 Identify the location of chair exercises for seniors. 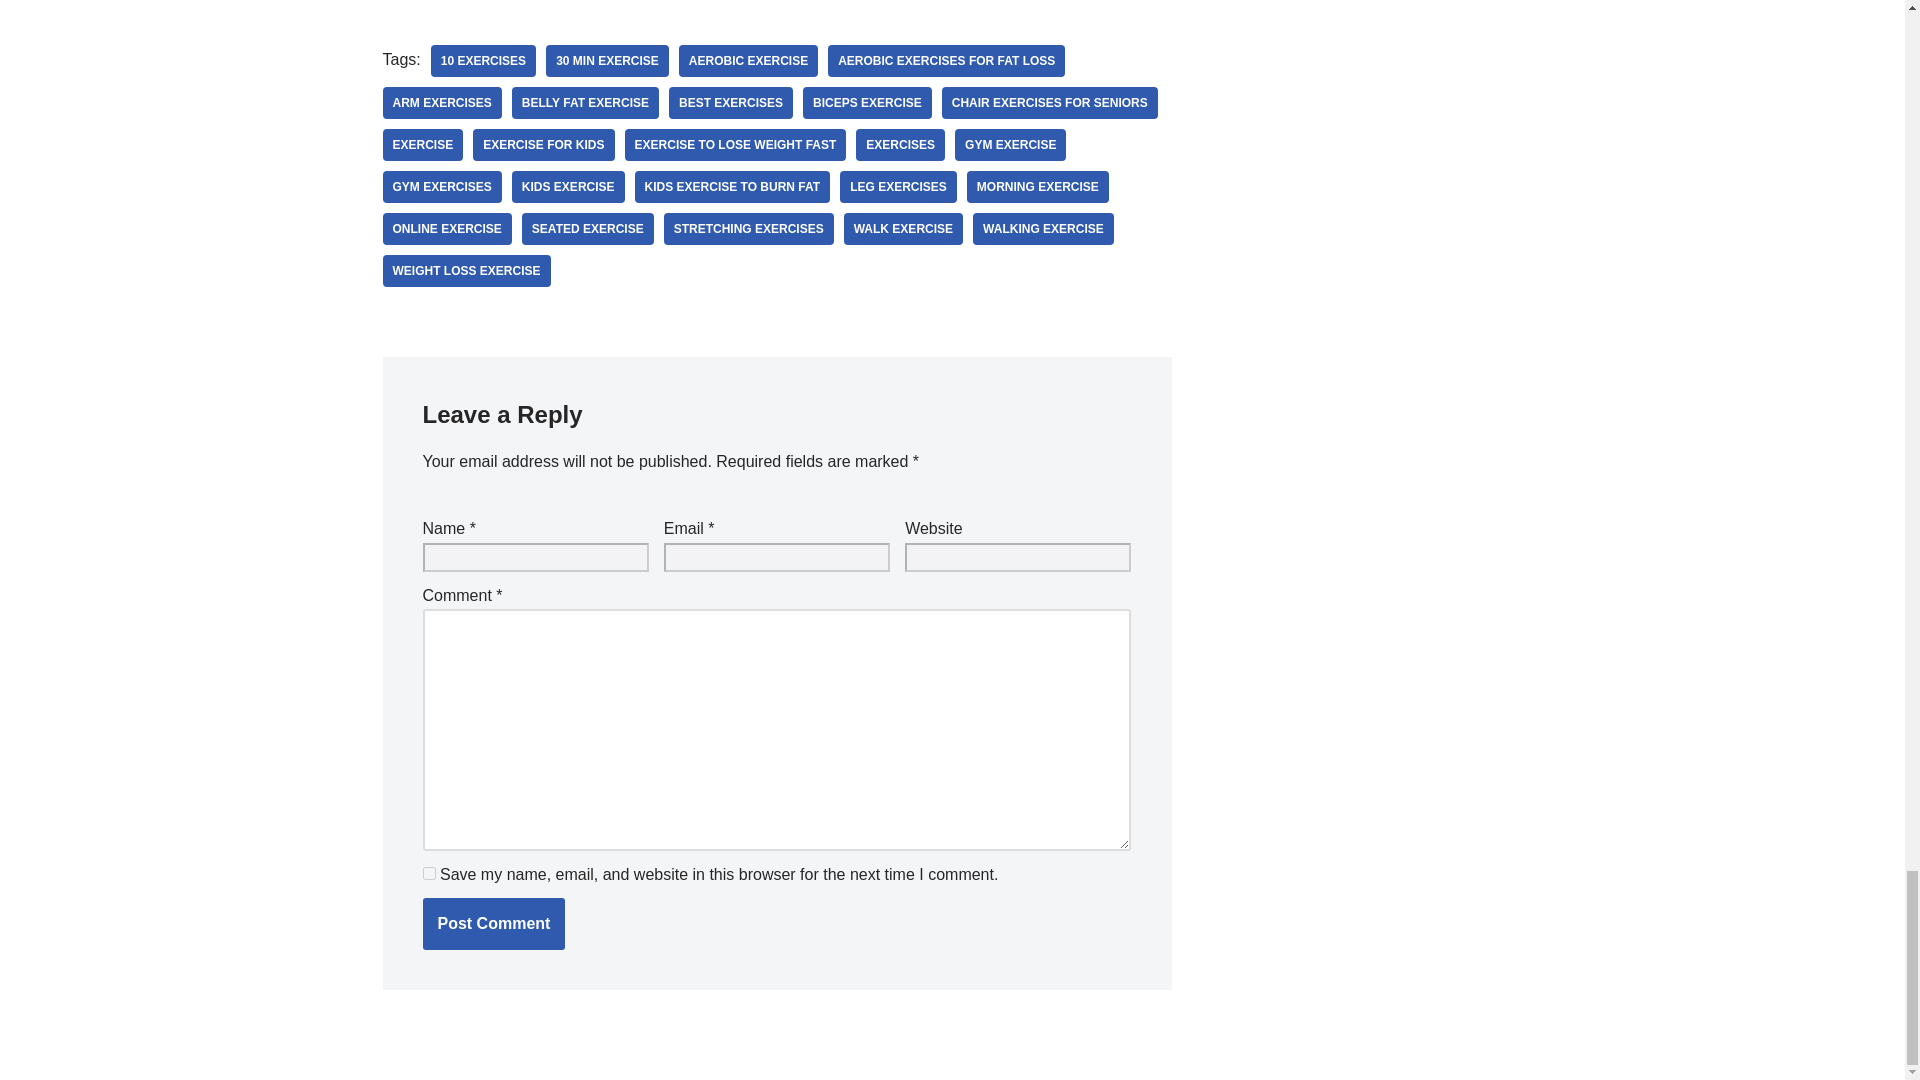
(1050, 102).